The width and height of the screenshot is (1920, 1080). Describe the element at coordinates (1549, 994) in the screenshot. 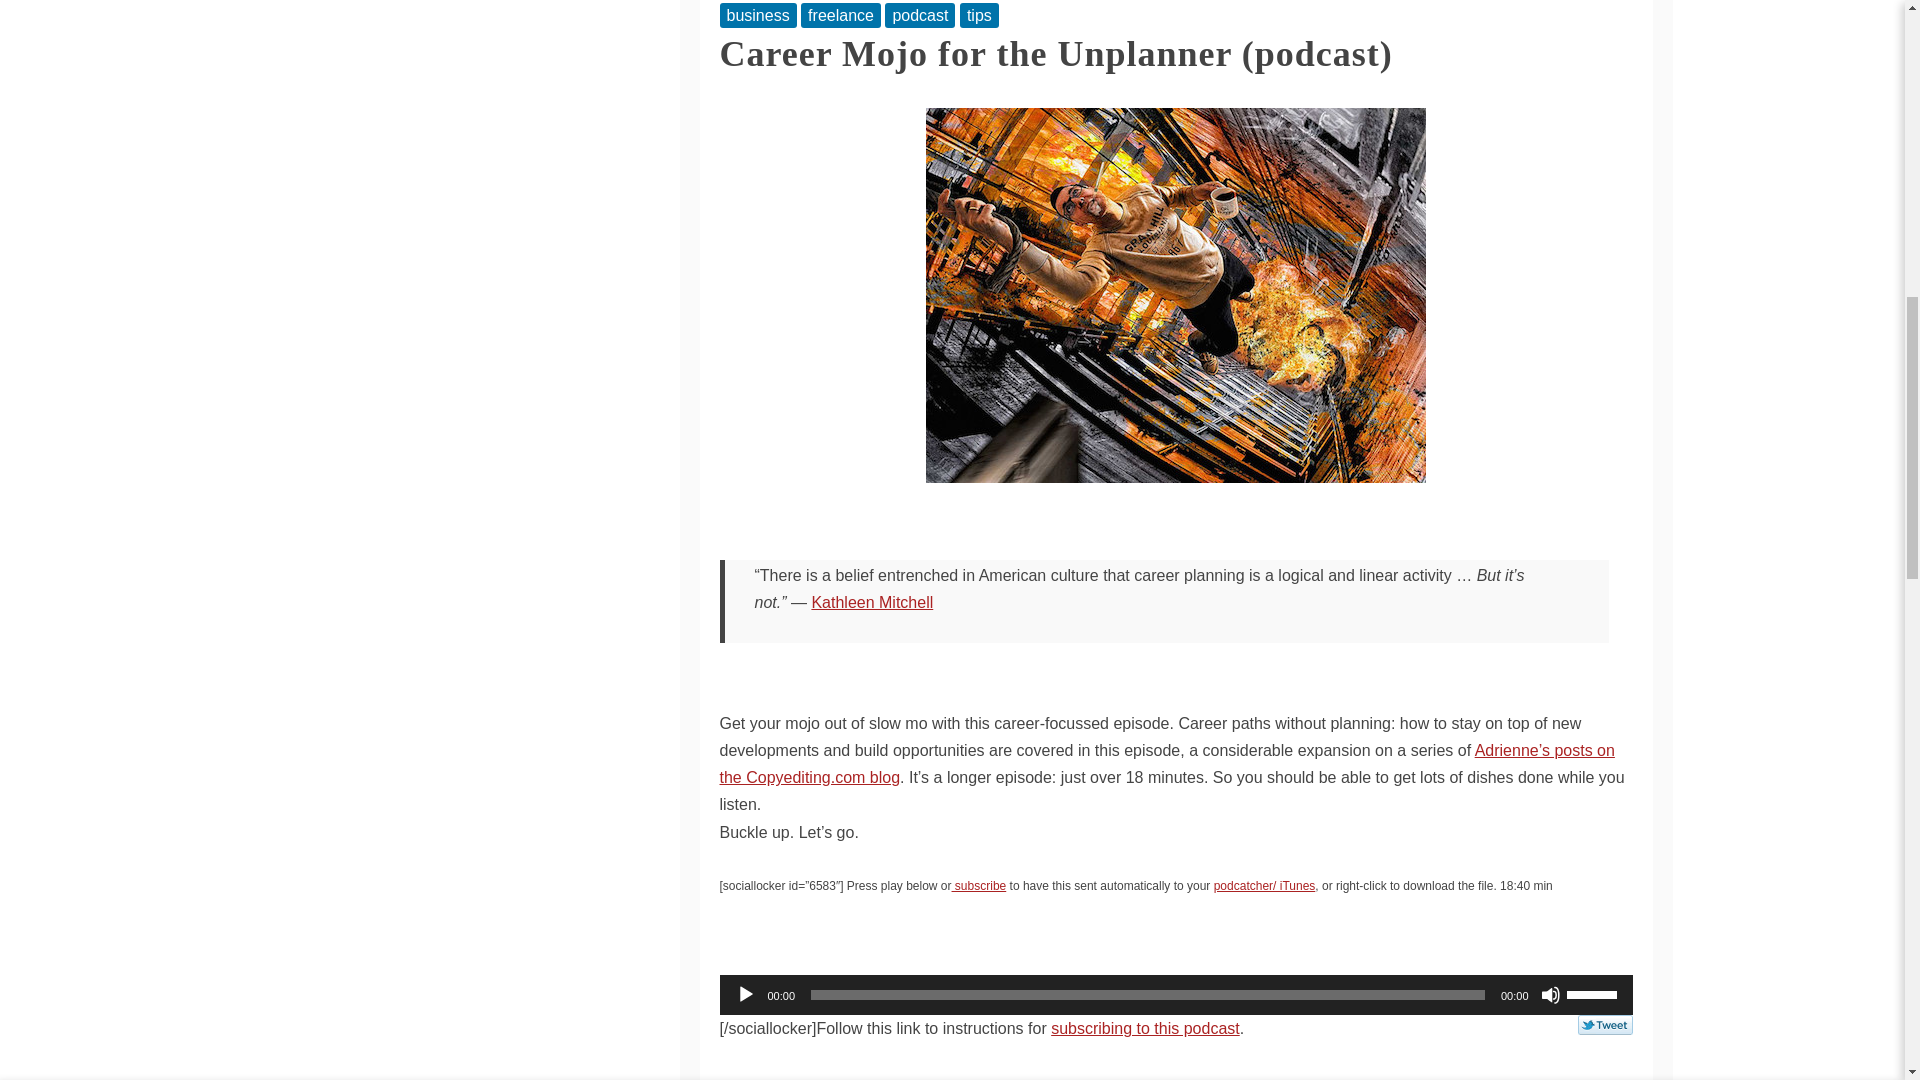

I see `Mute` at that location.